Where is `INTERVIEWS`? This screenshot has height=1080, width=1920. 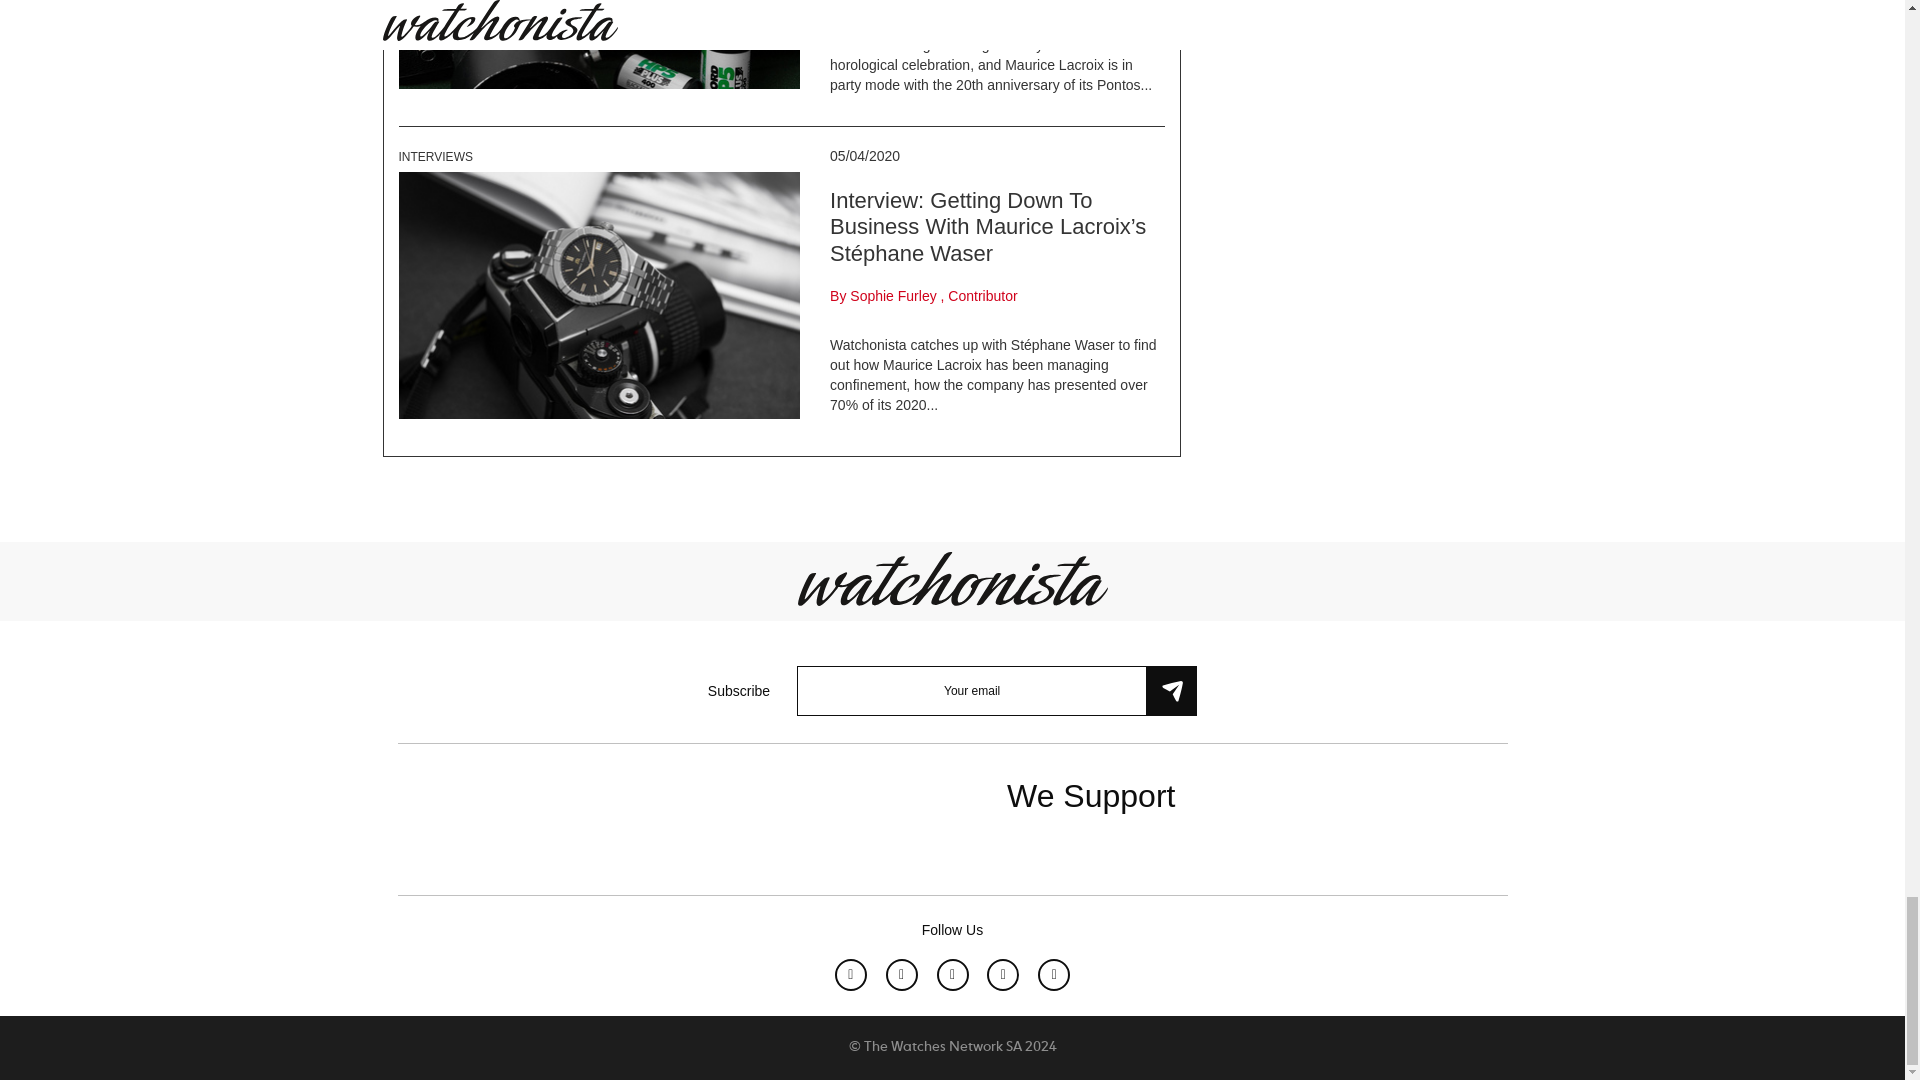
INTERVIEWS is located at coordinates (434, 157).